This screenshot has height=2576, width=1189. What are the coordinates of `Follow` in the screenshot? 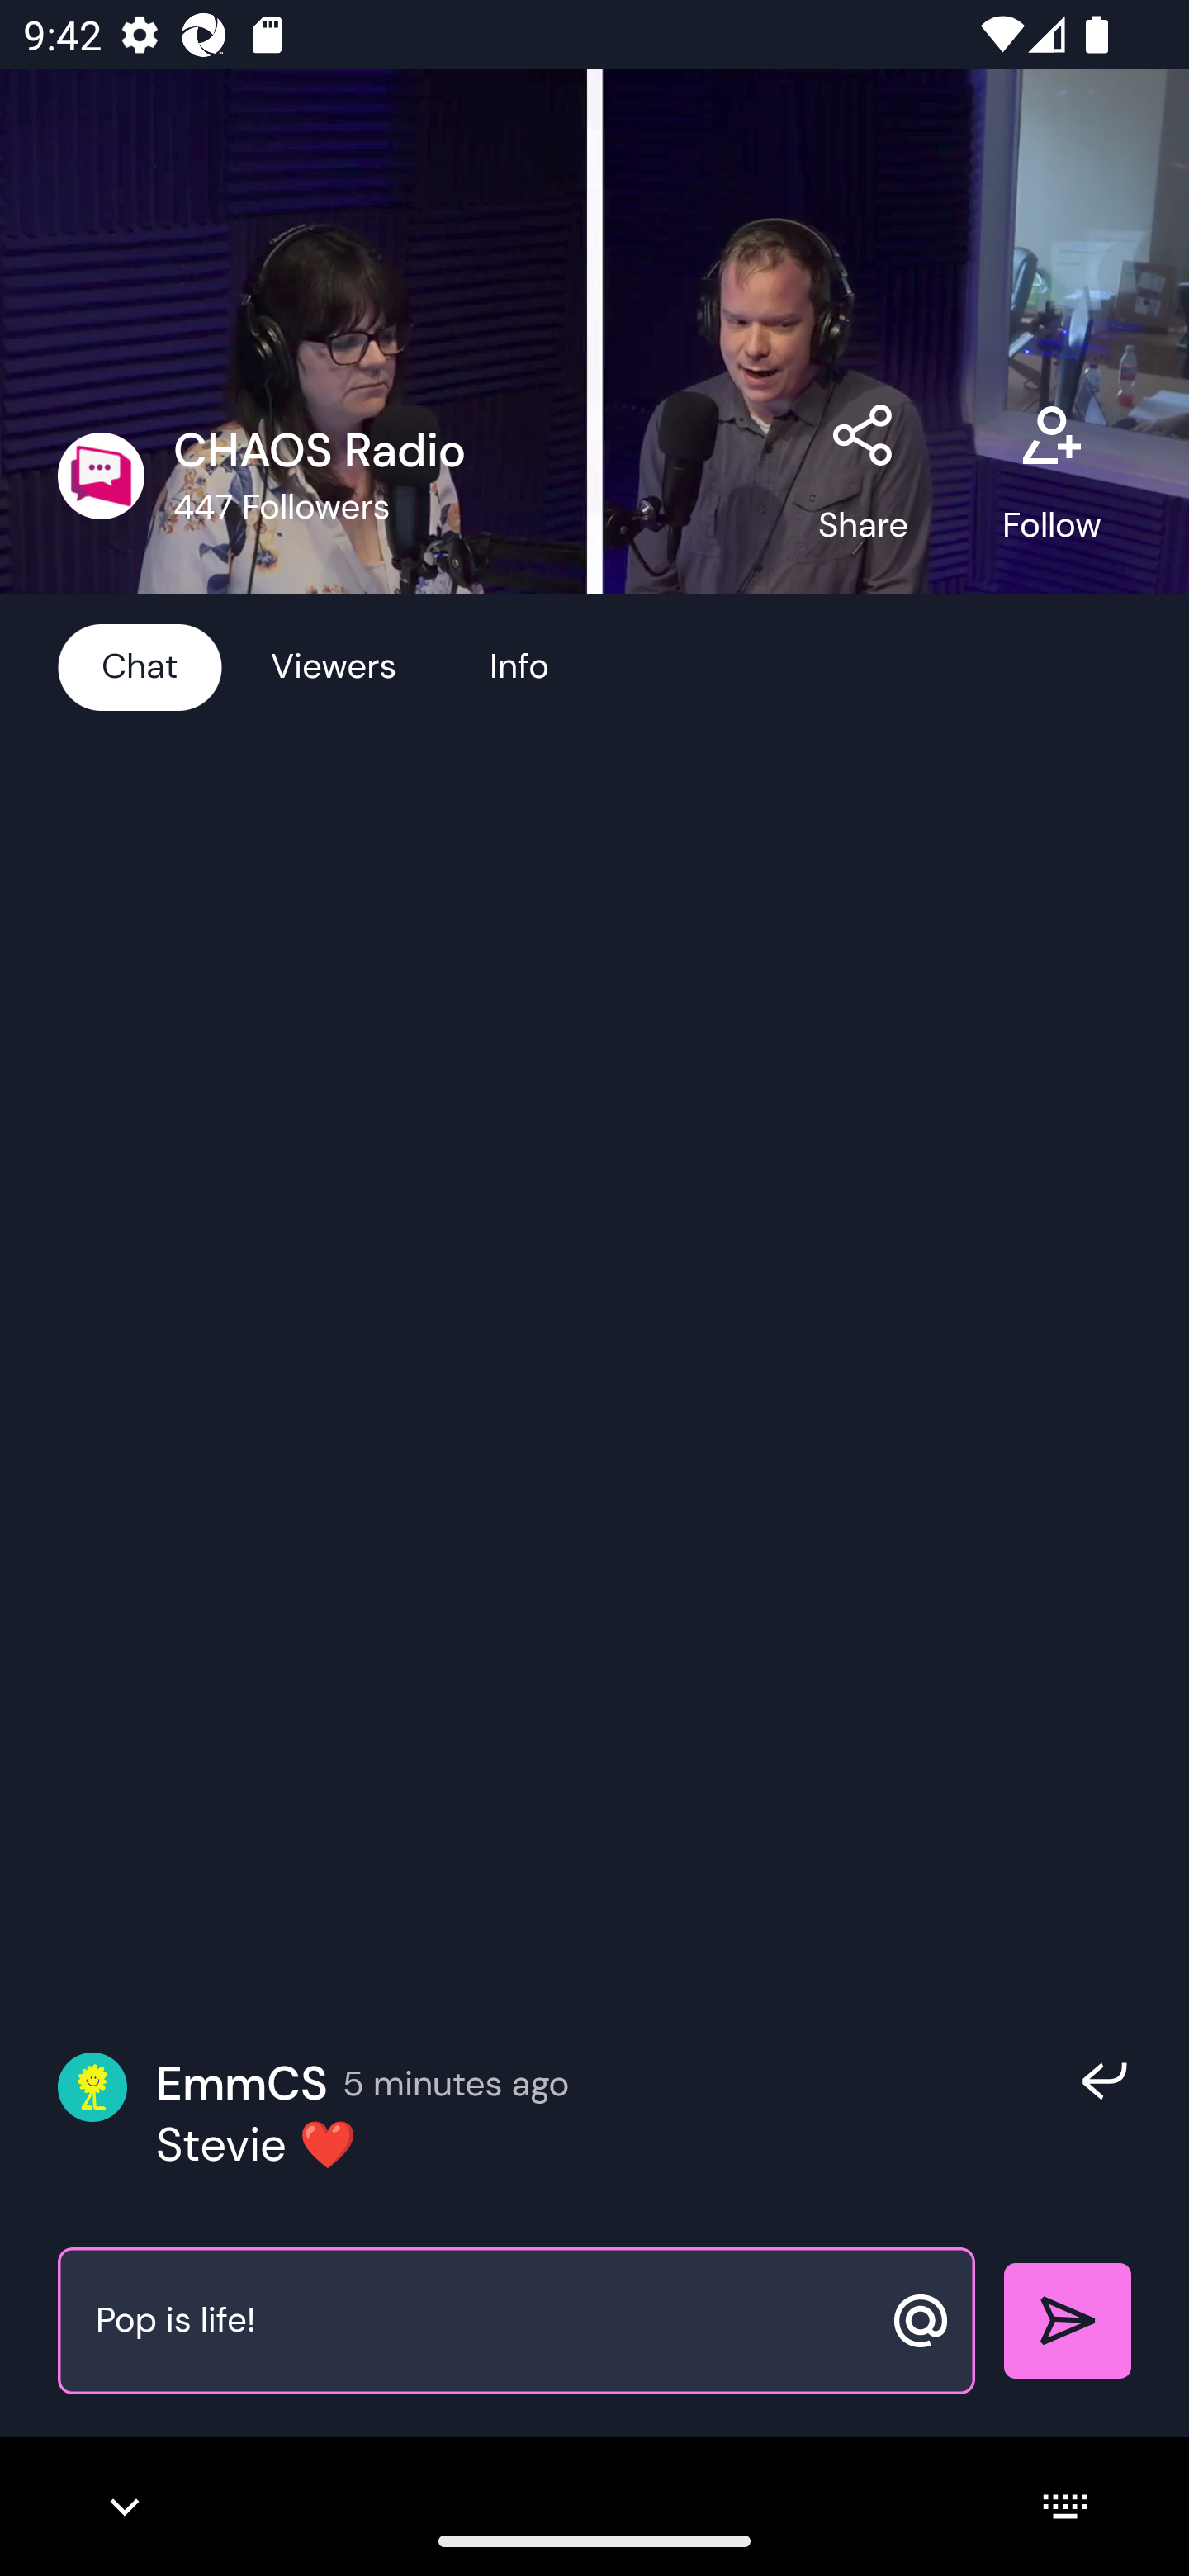 It's located at (1051, 475).